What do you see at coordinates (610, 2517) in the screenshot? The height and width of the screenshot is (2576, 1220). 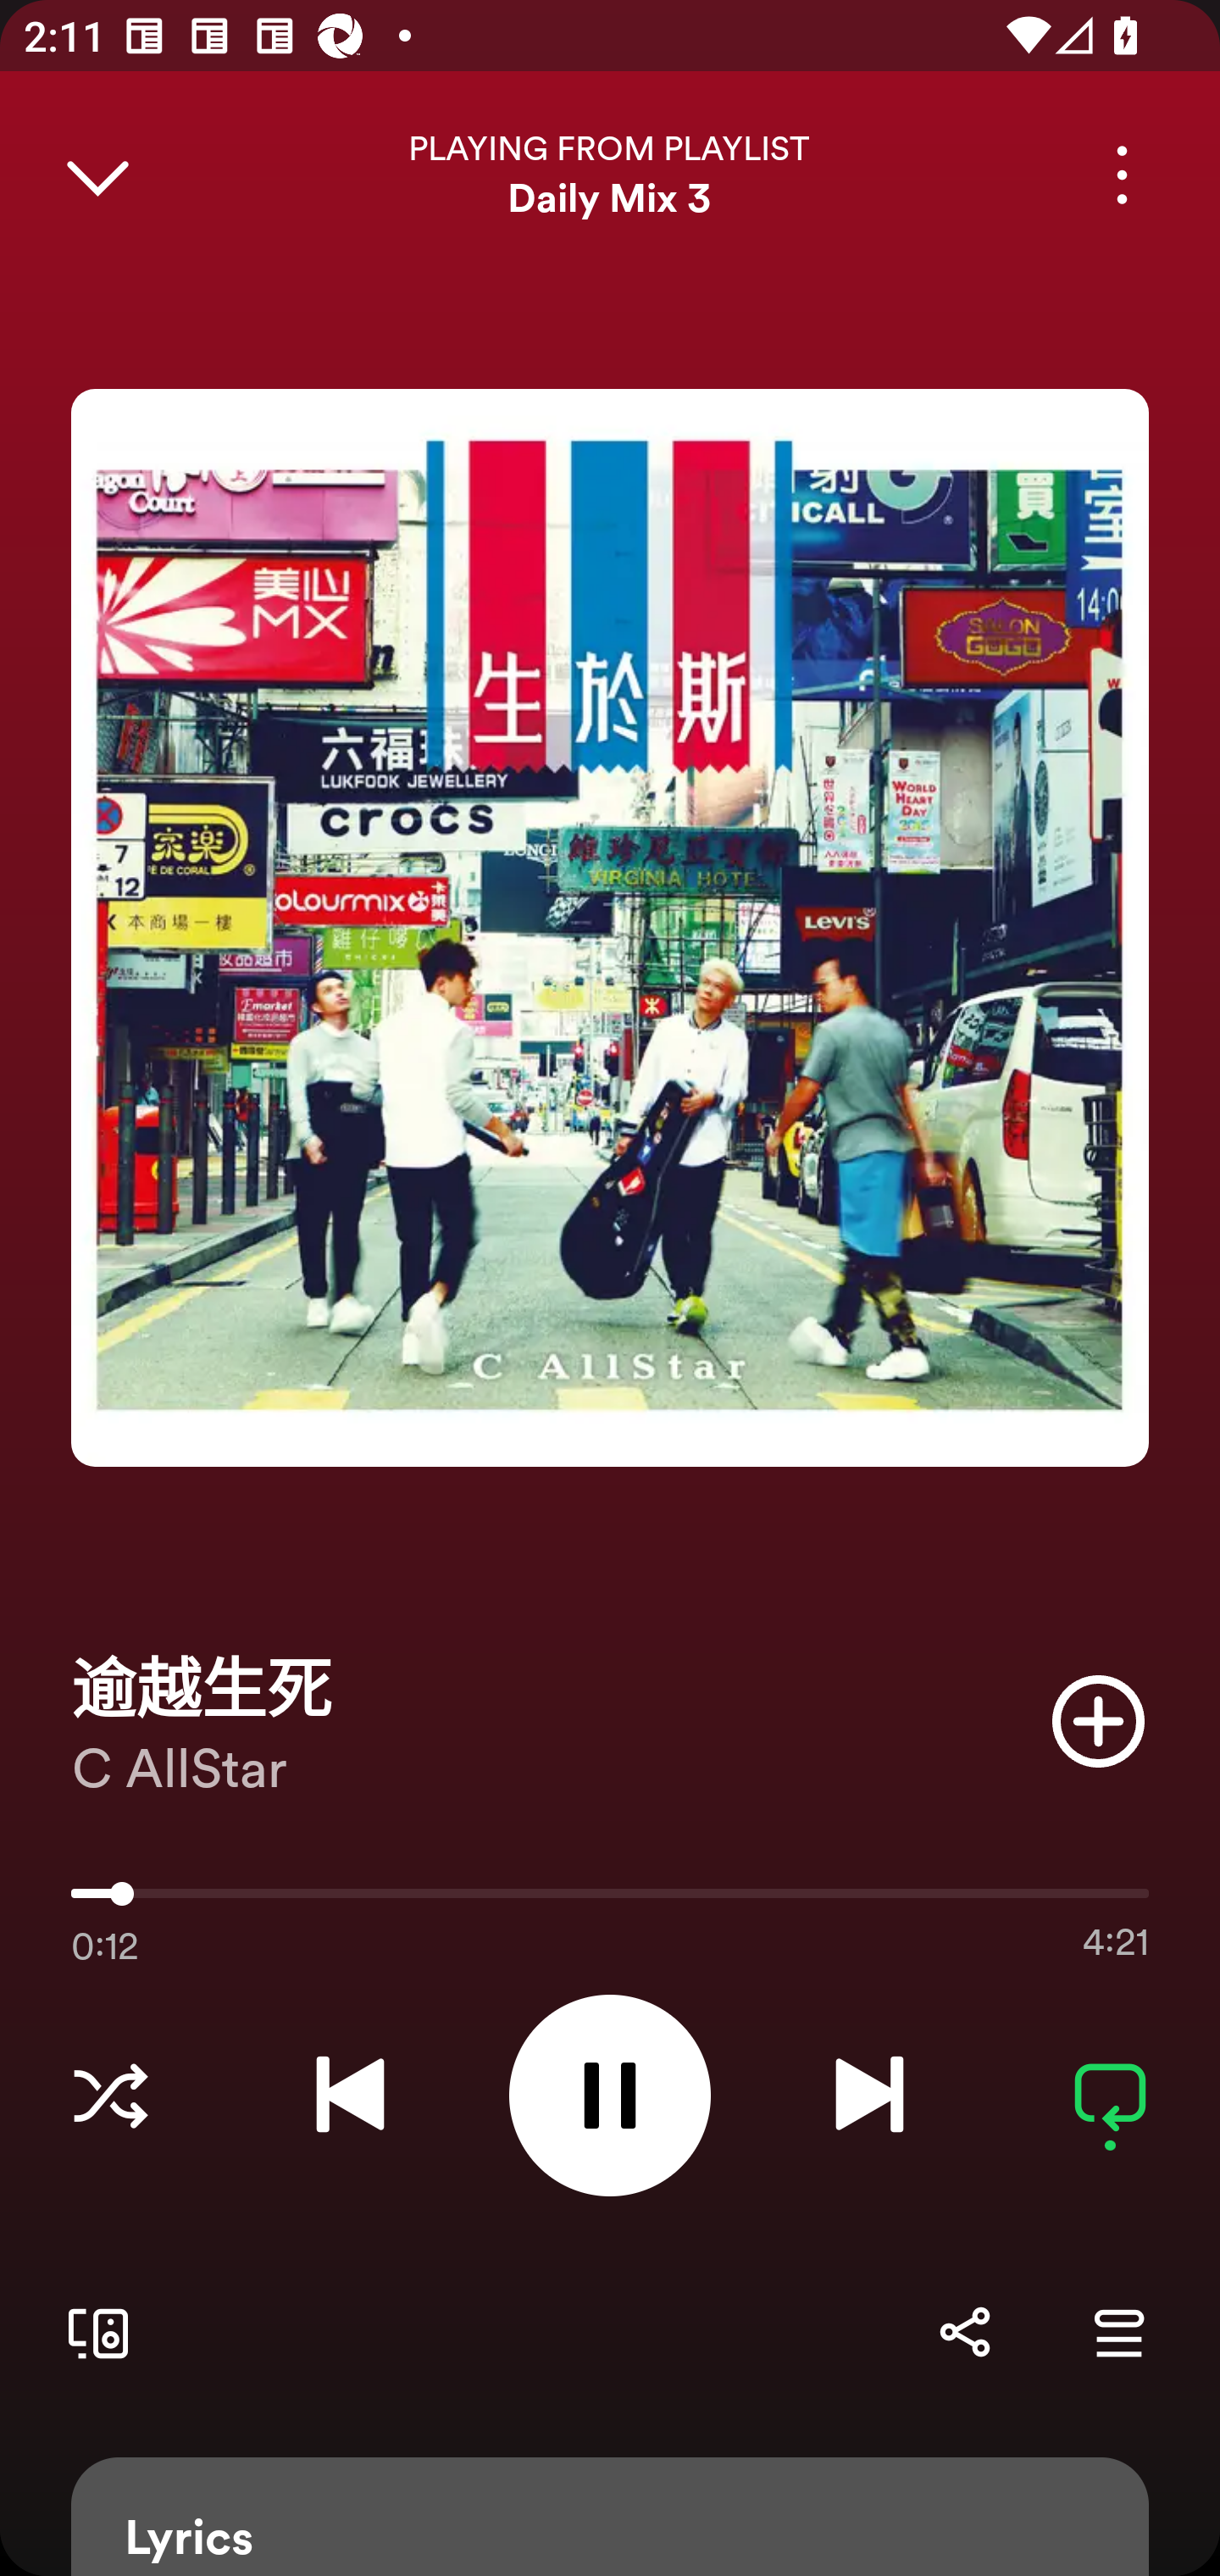 I see `Lyrics` at bounding box center [610, 2517].